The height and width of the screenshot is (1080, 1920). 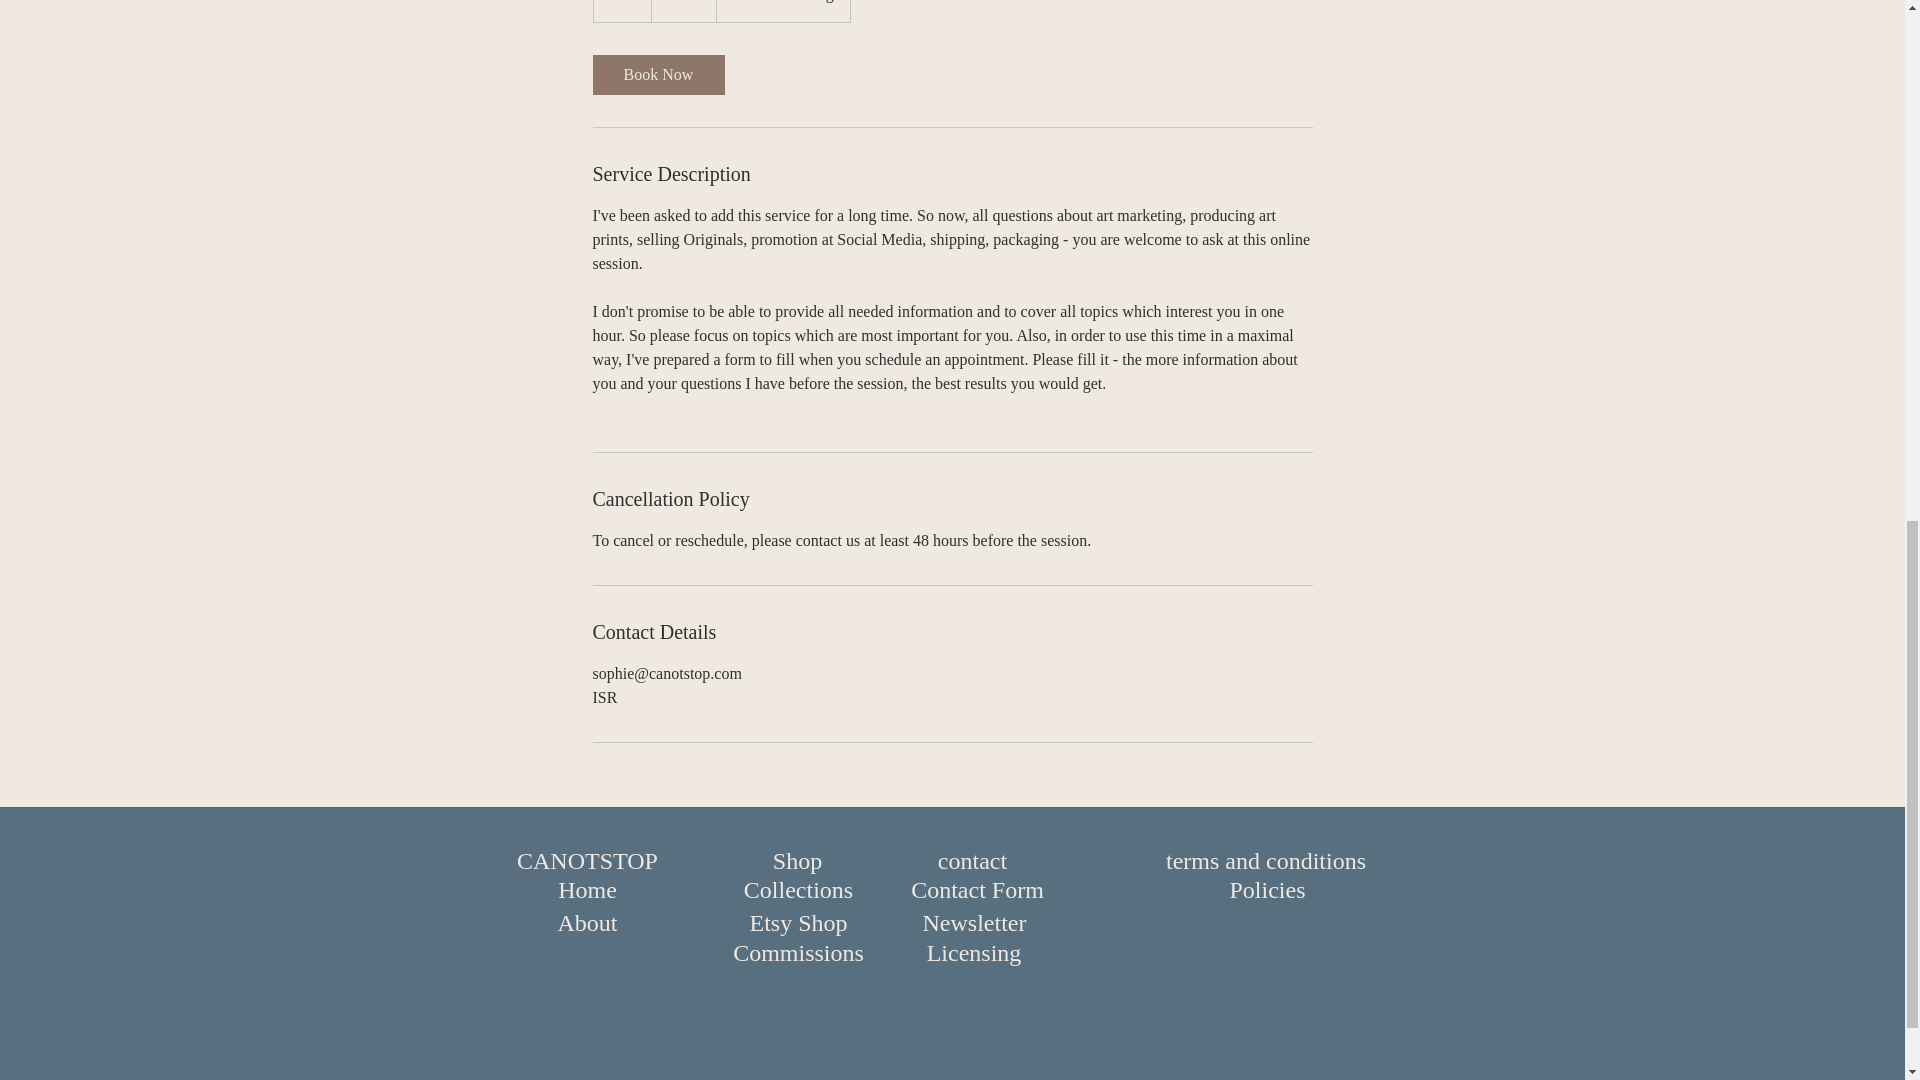 I want to click on About, so click(x=587, y=923).